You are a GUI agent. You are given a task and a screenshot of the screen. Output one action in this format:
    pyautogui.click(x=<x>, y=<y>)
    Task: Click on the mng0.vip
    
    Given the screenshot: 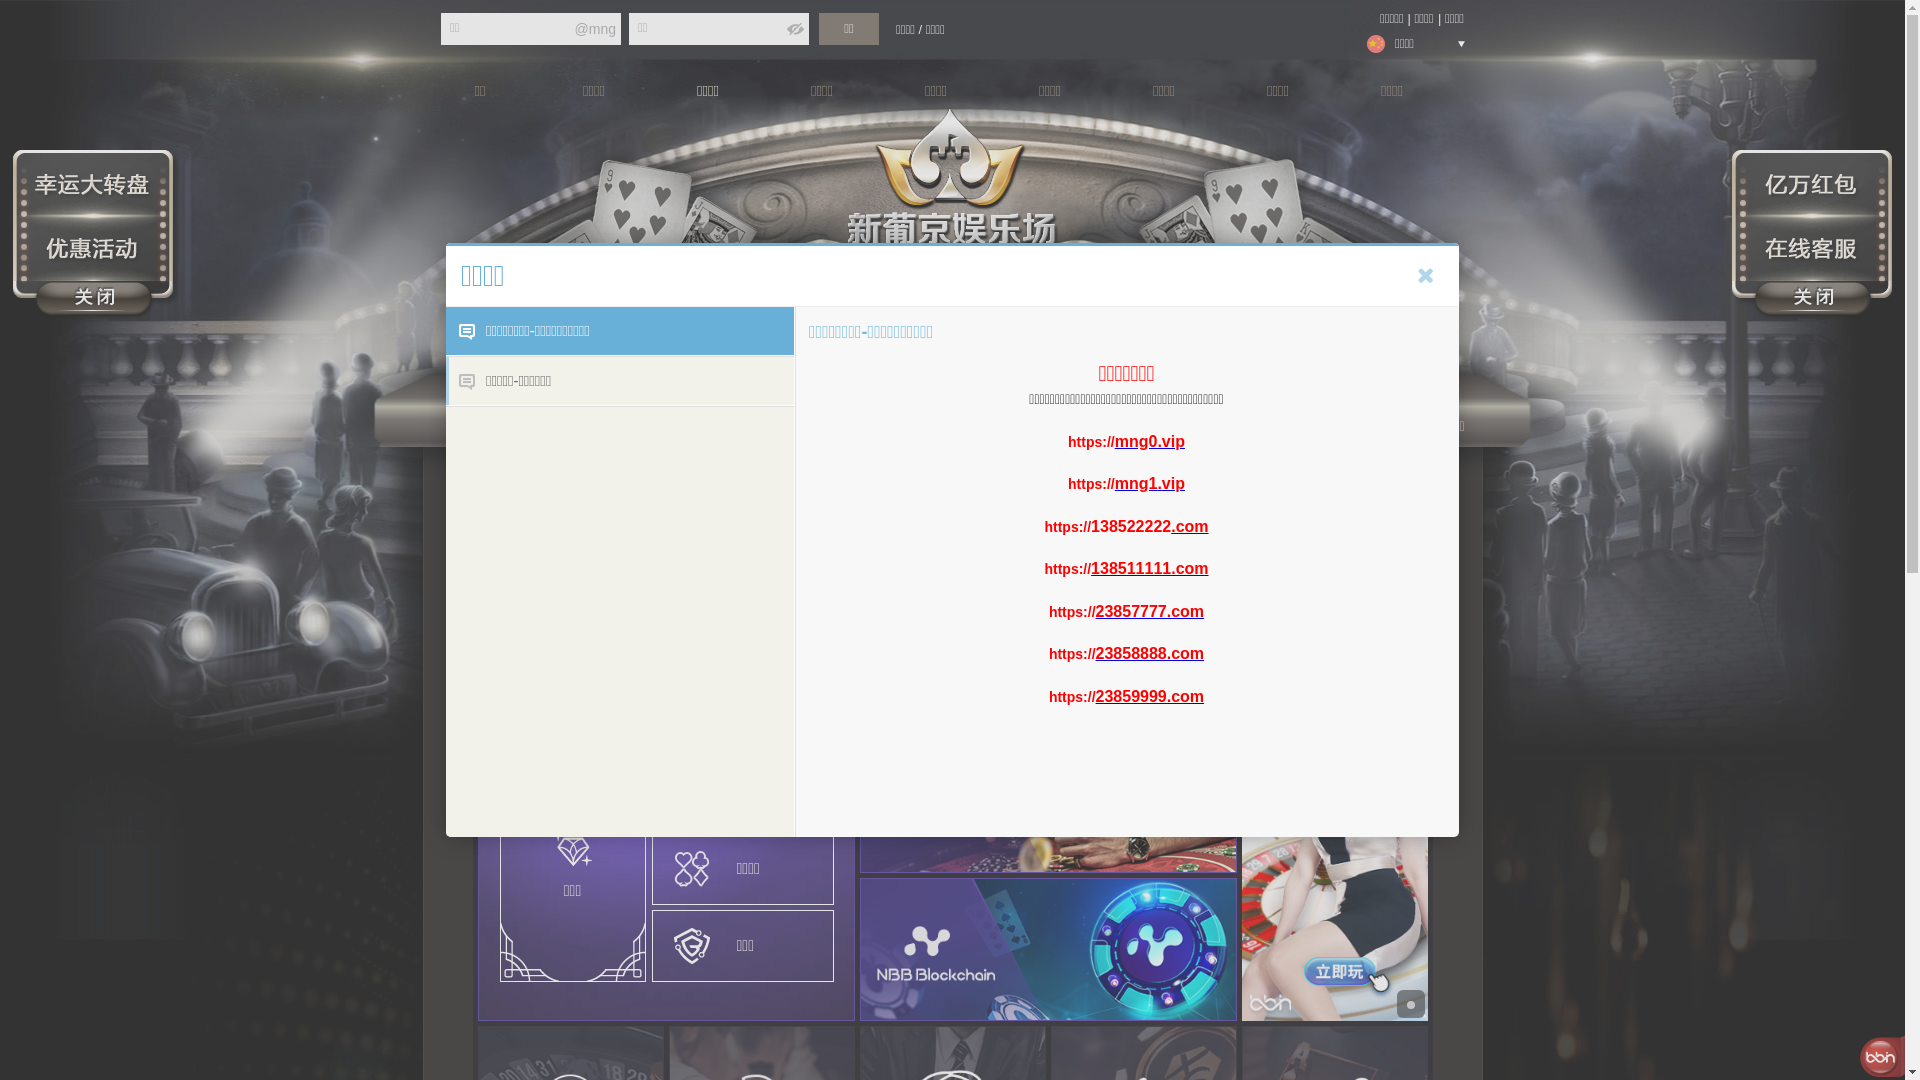 What is the action you would take?
    pyautogui.click(x=1150, y=440)
    